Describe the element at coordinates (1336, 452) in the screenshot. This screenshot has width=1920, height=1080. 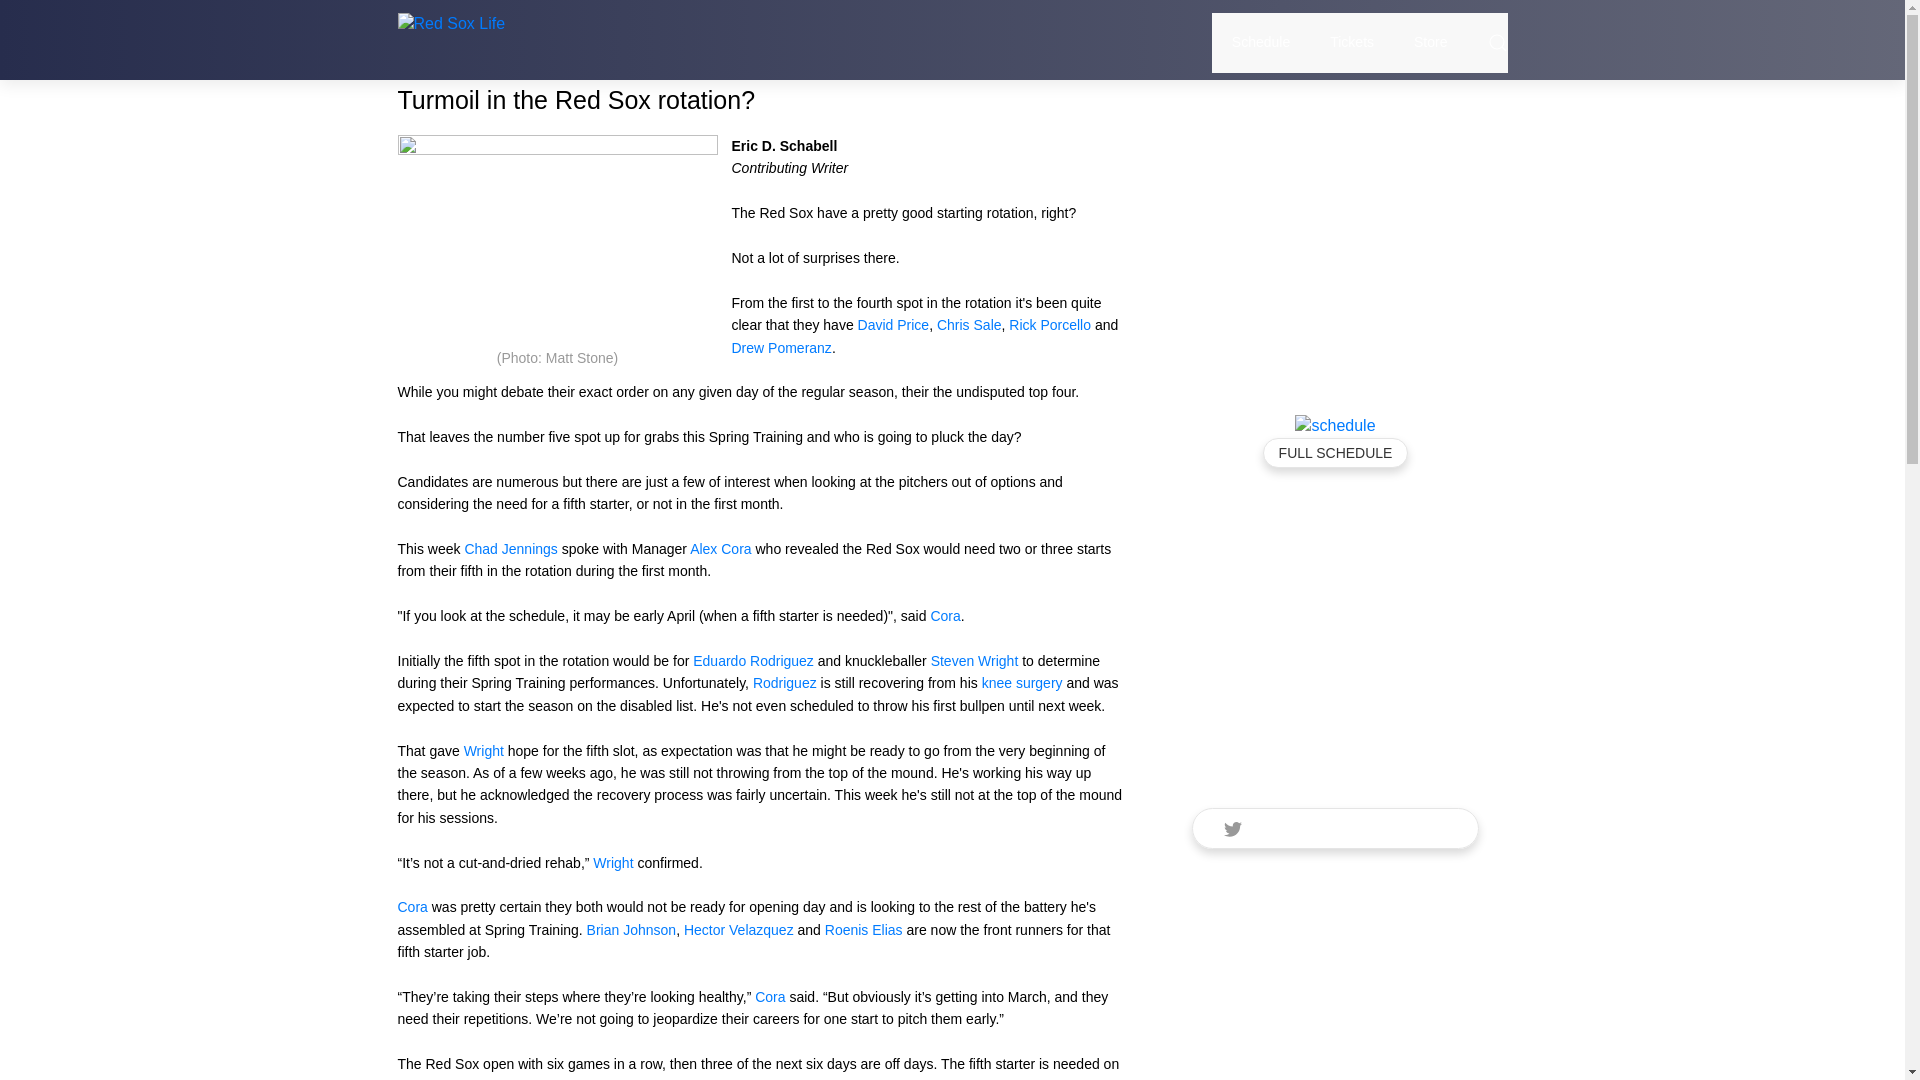
I see `FULL SCHEDULE` at that location.